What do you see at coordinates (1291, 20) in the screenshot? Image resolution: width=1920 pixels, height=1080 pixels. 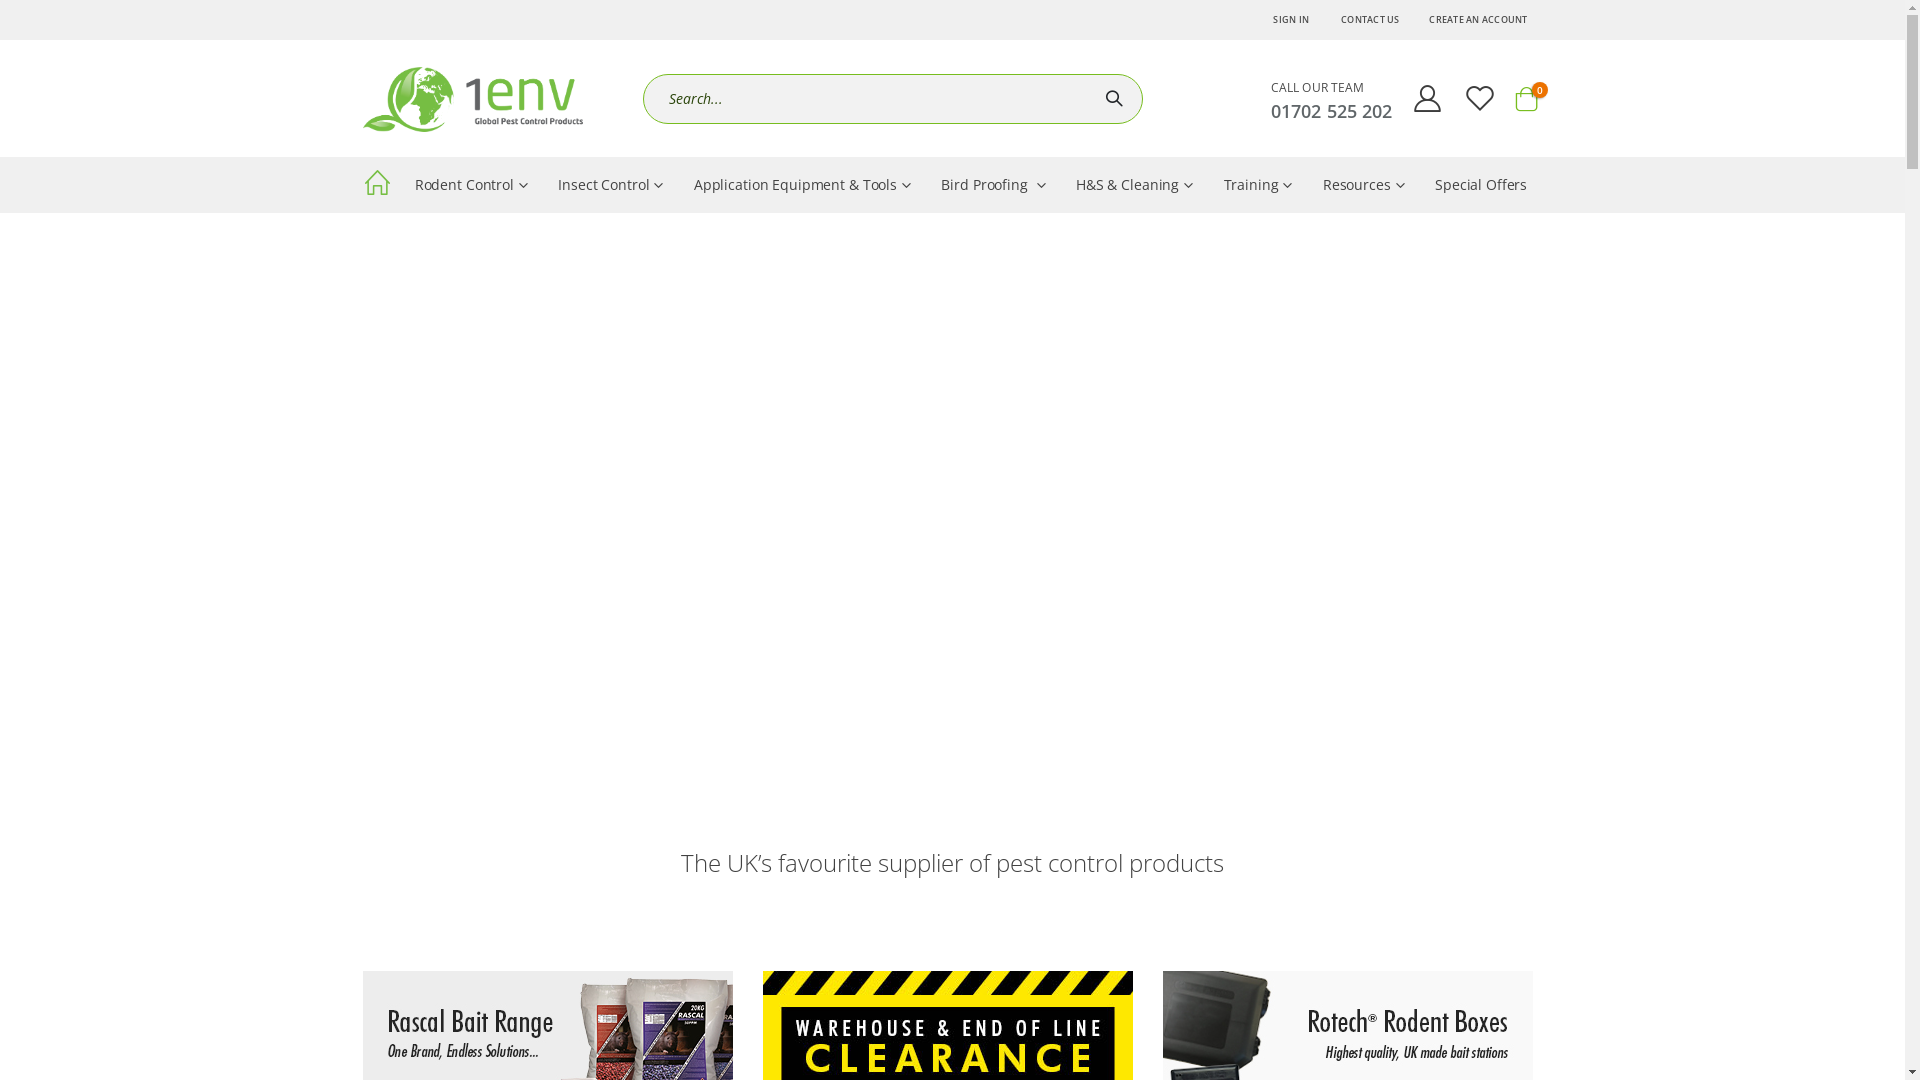 I see `SIGN IN` at bounding box center [1291, 20].